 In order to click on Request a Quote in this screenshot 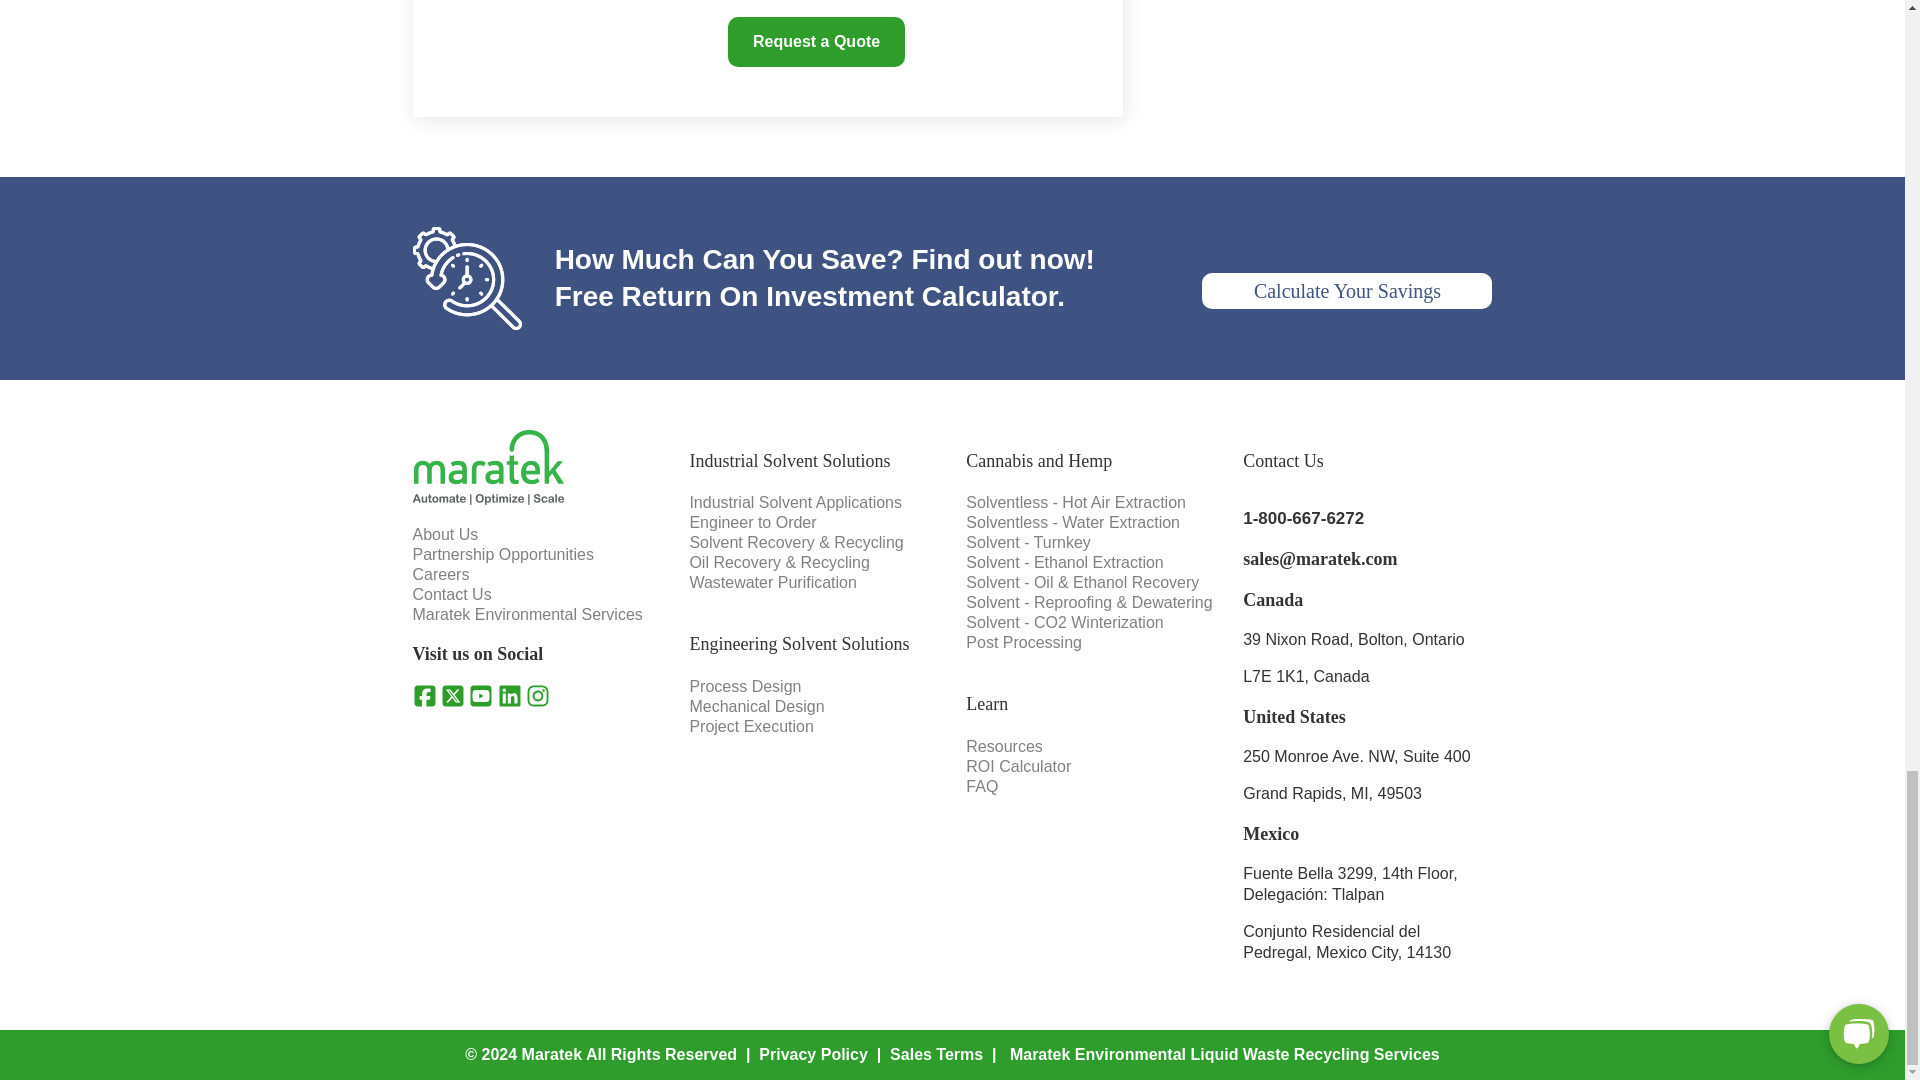, I will do `click(816, 42)`.